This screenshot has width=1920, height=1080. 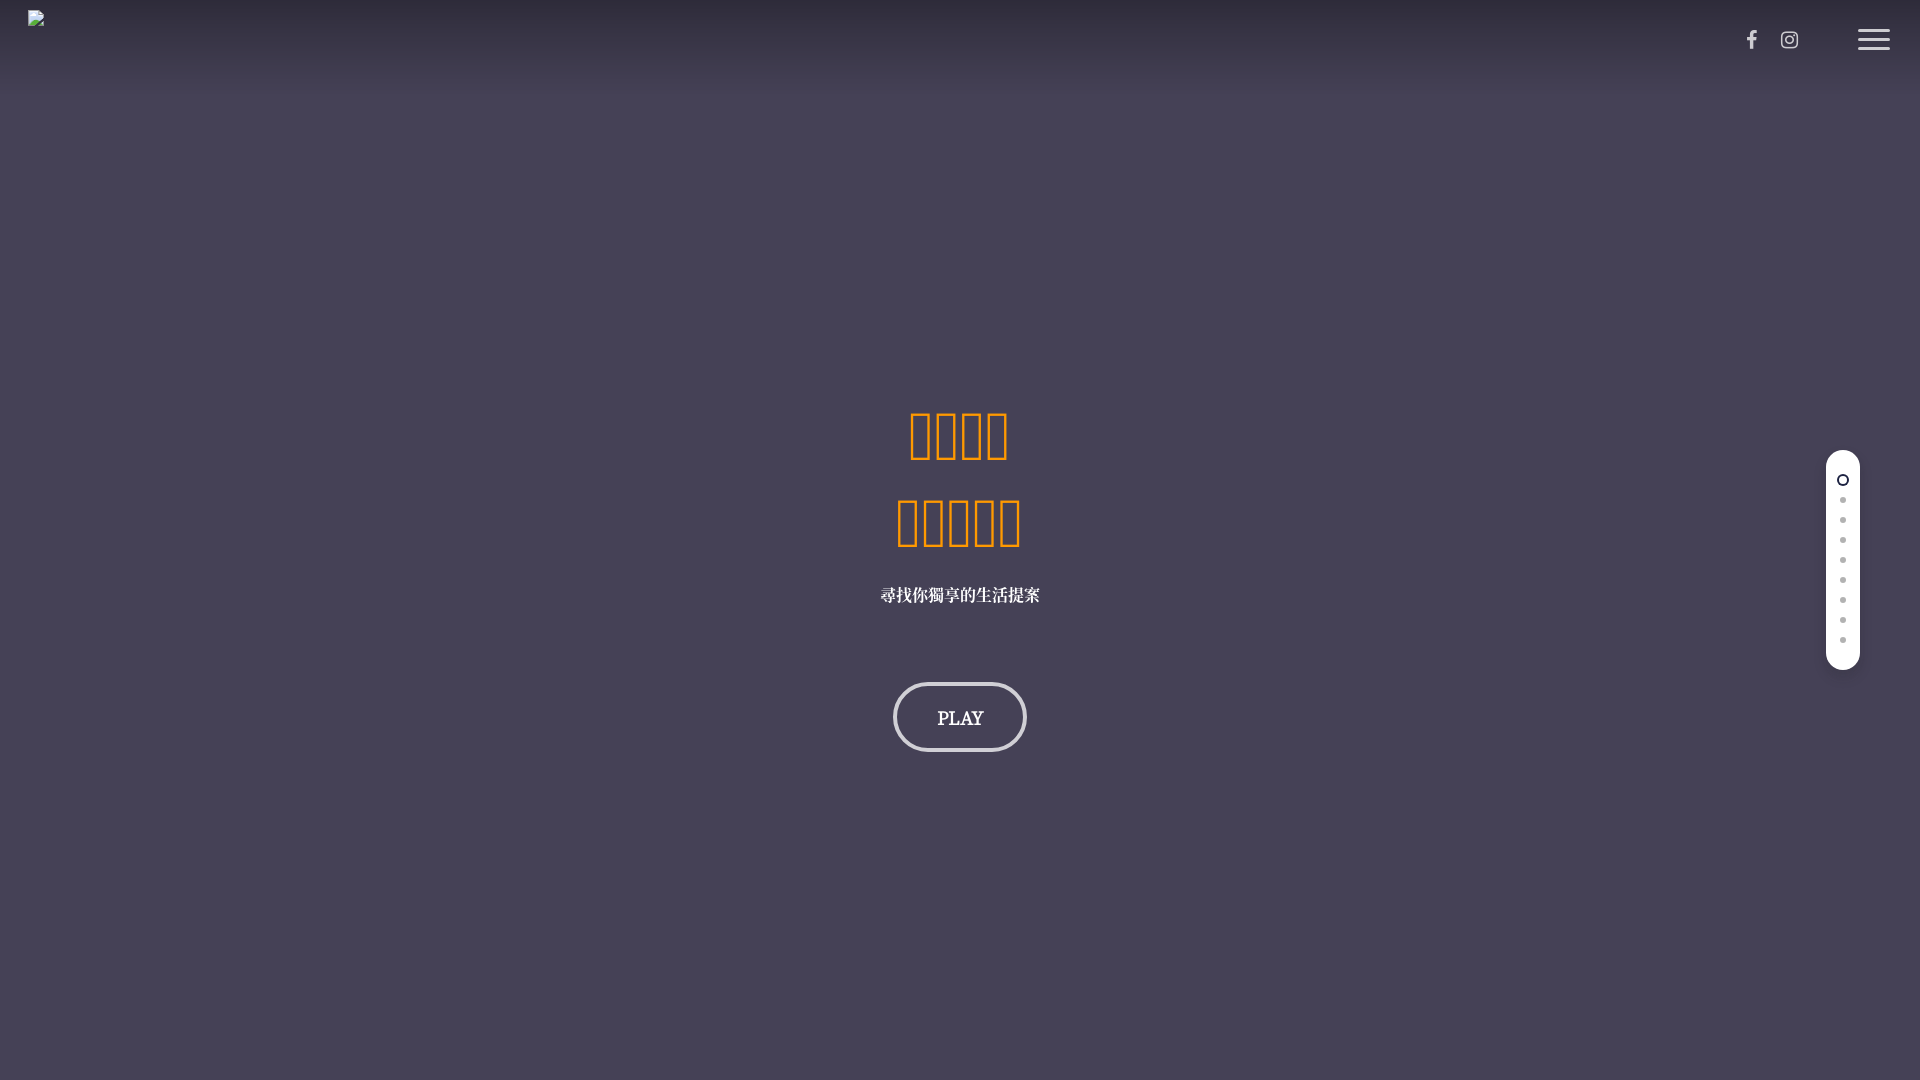 I want to click on instagram, so click(x=1789, y=41).